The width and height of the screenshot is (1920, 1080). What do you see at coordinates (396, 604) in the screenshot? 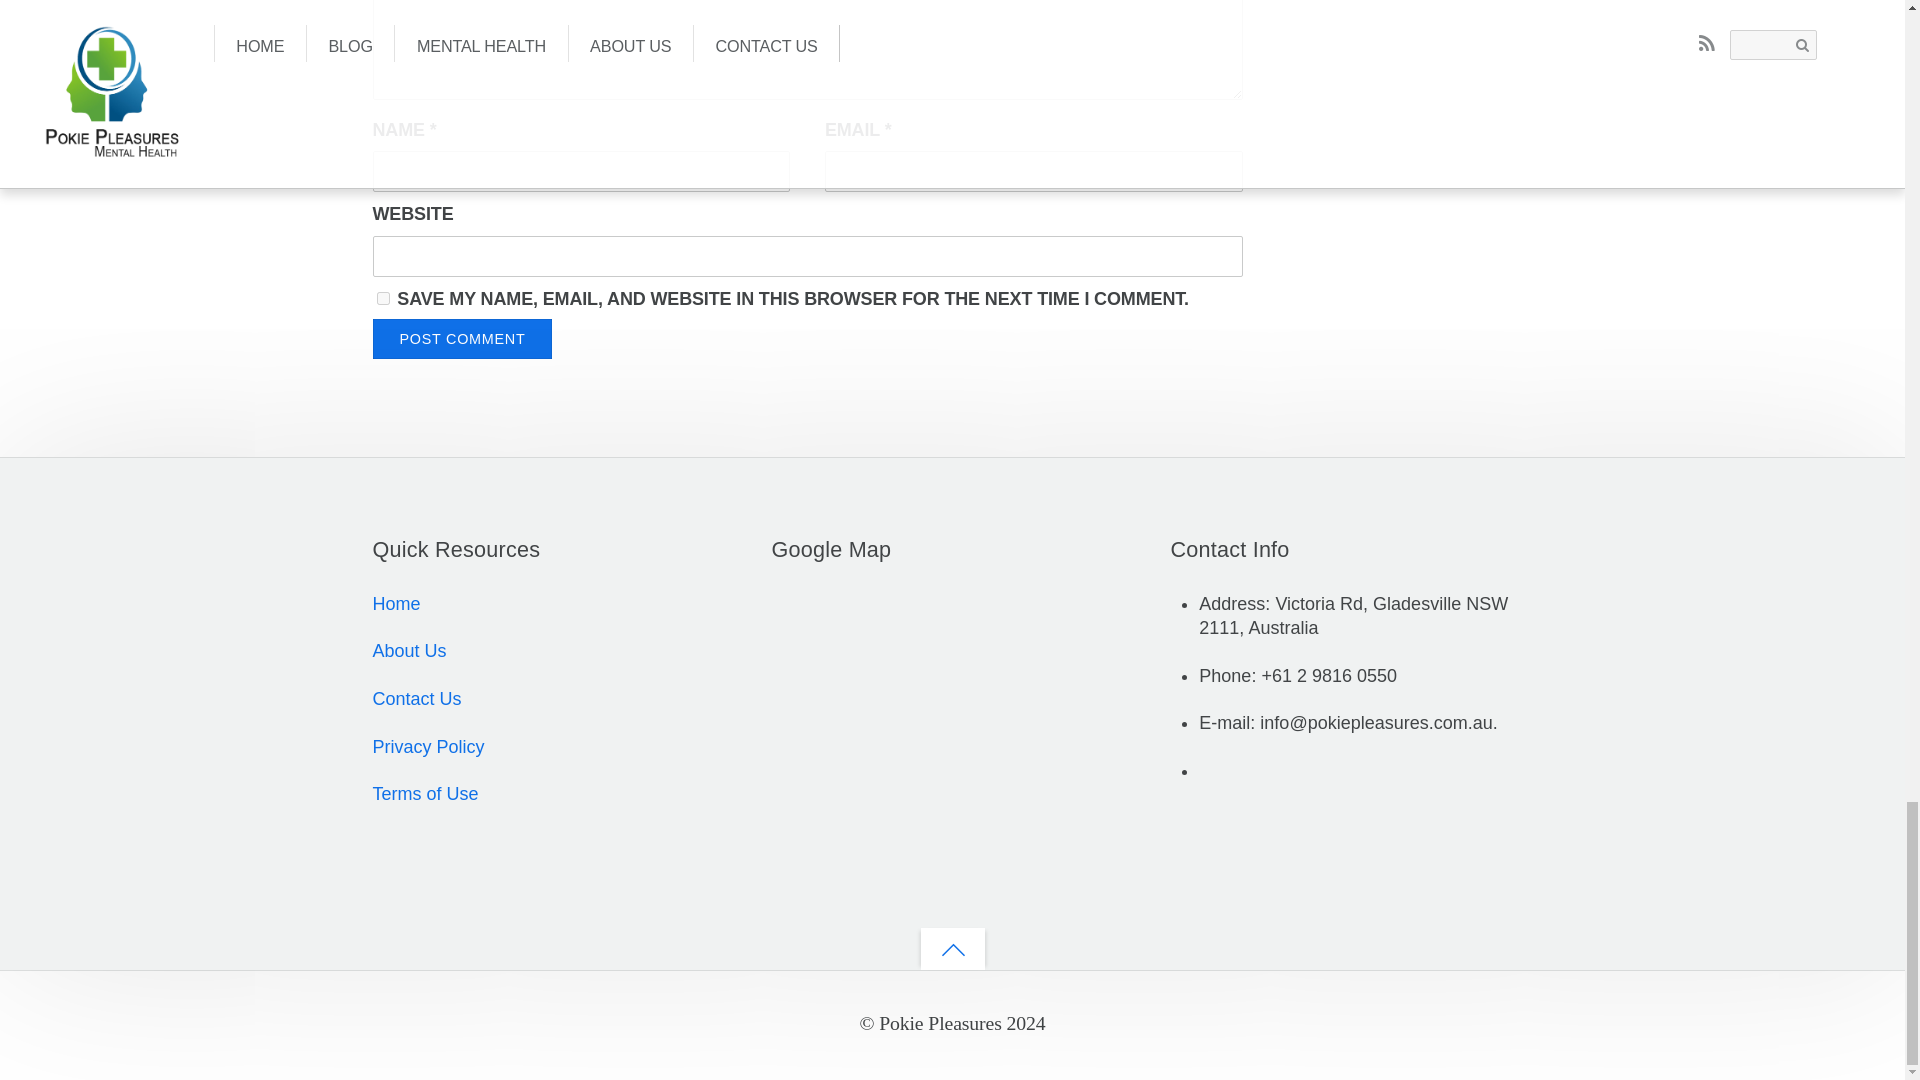
I see `Home` at bounding box center [396, 604].